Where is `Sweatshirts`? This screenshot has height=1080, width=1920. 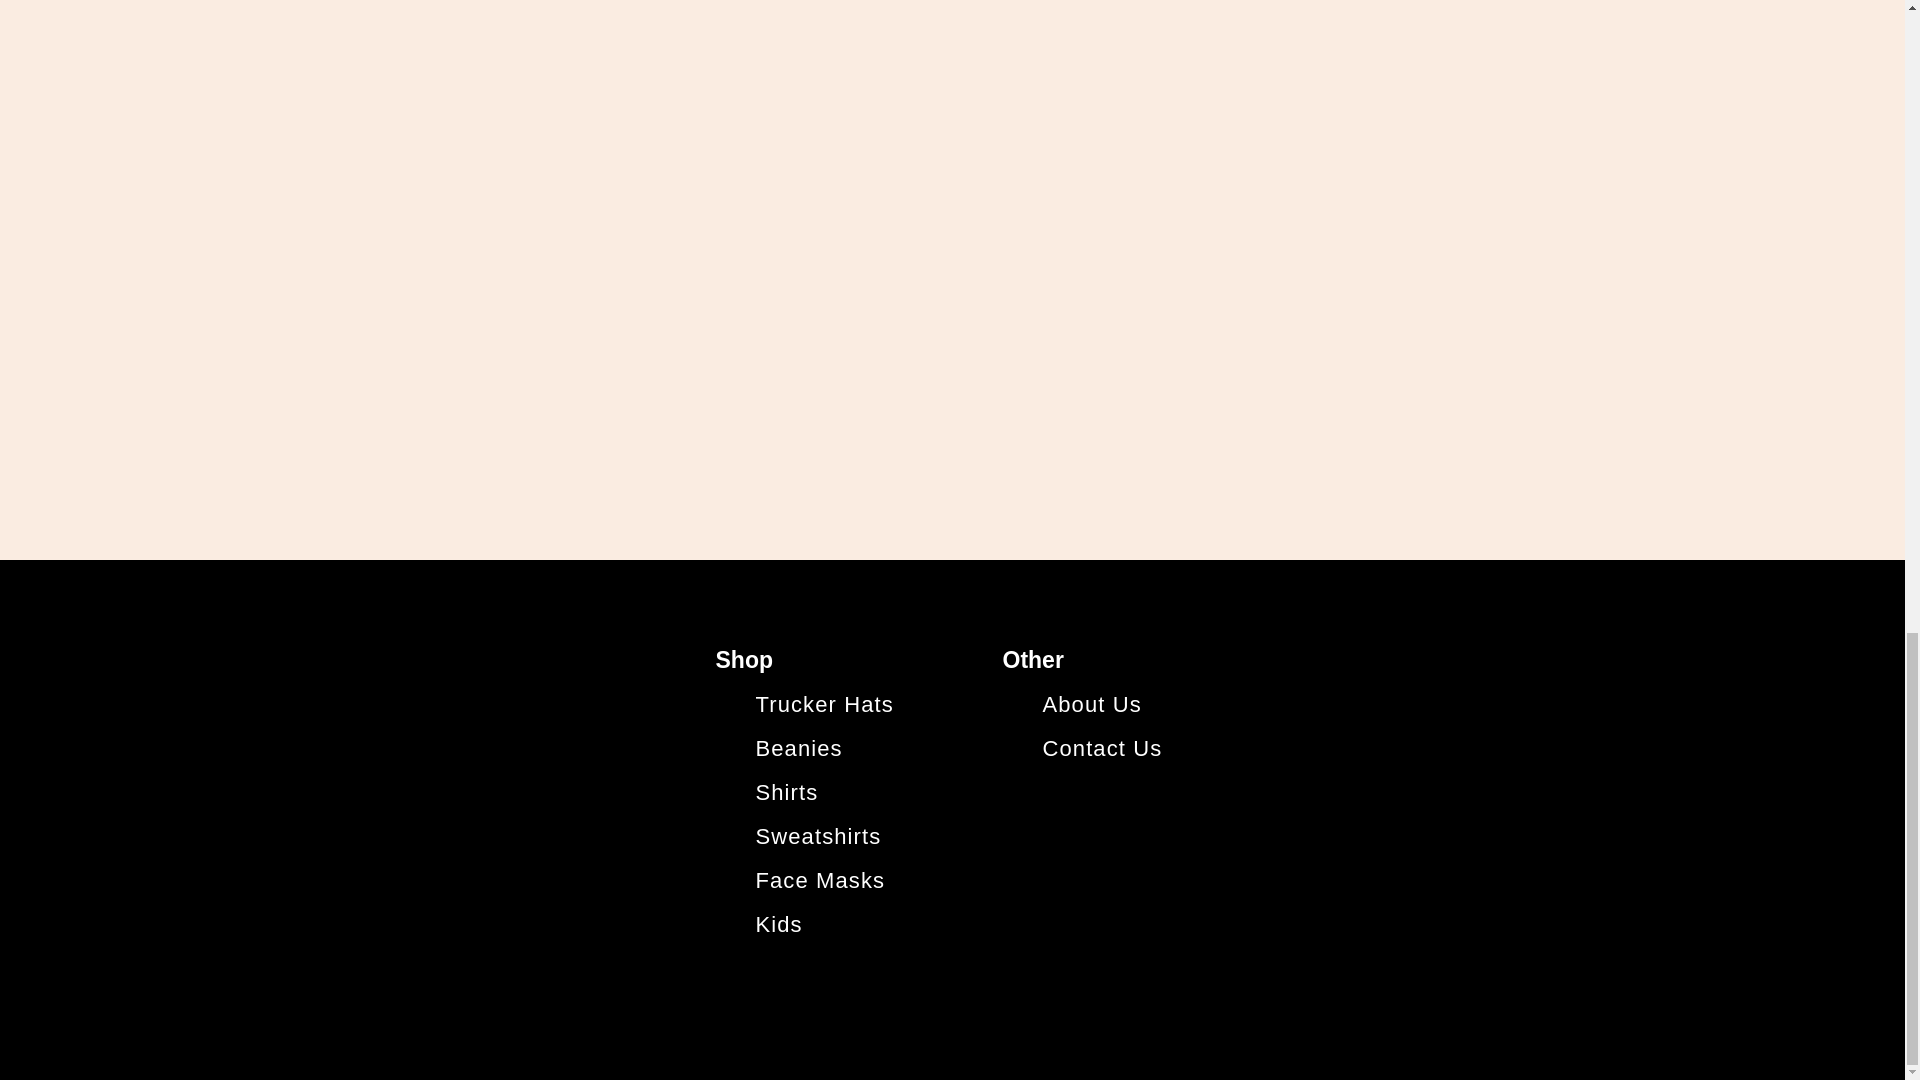
Sweatshirts is located at coordinates (818, 836).